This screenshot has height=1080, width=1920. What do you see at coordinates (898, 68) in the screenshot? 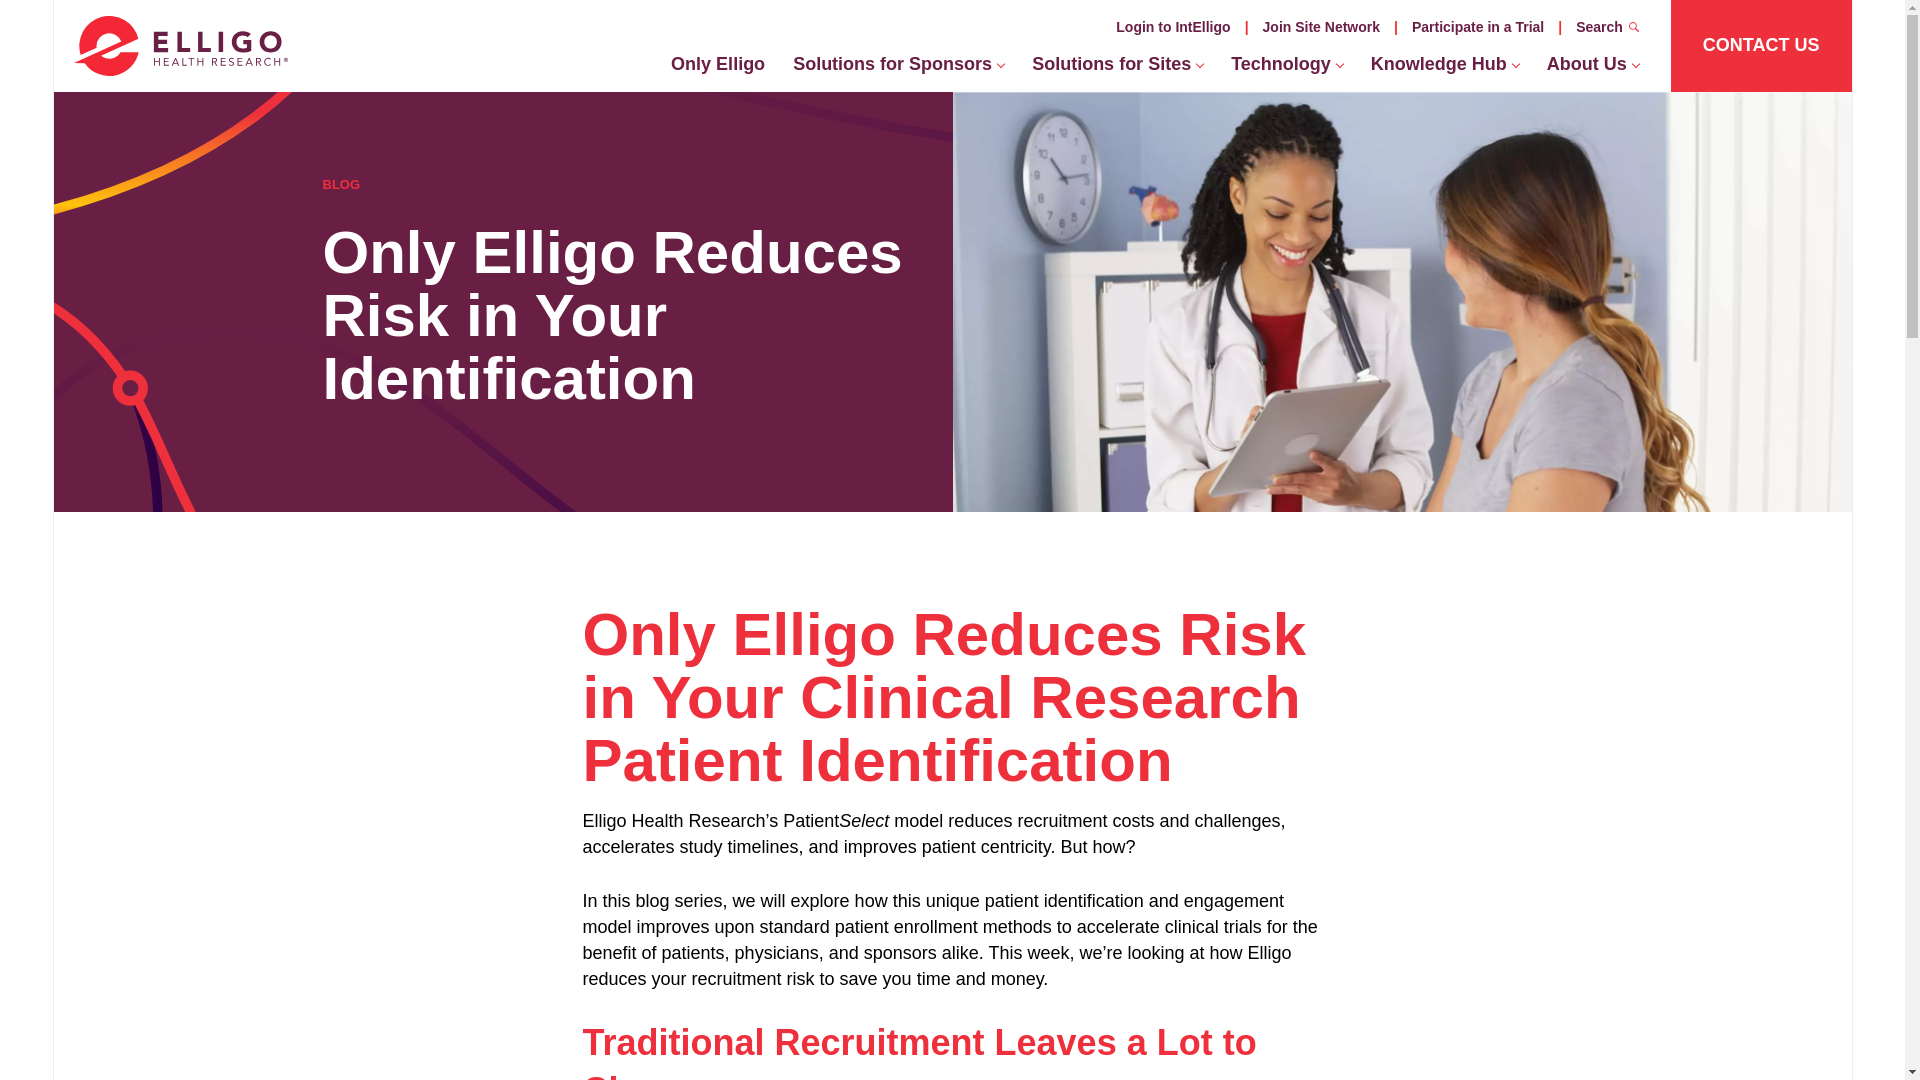
I see `Solutions for Sponsors` at bounding box center [898, 68].